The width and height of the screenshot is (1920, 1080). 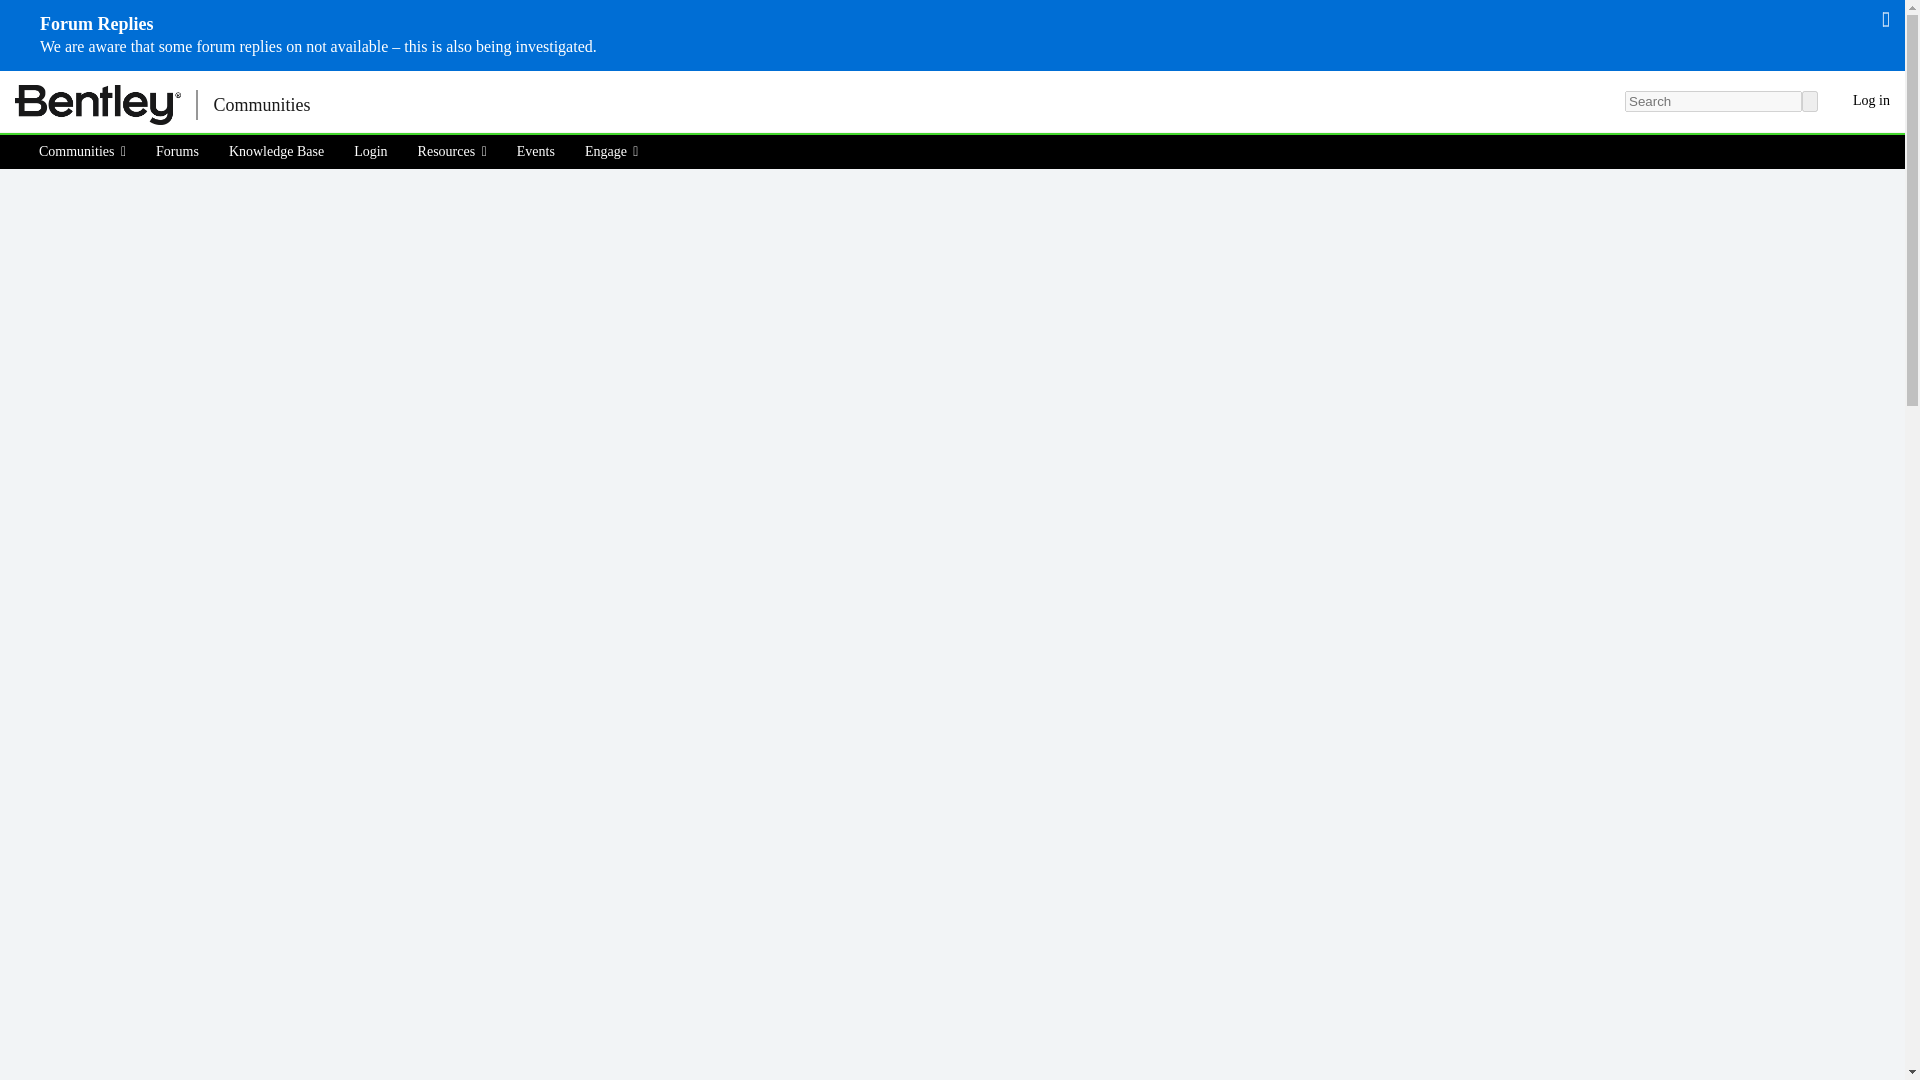 I want to click on Login, so click(x=370, y=152).